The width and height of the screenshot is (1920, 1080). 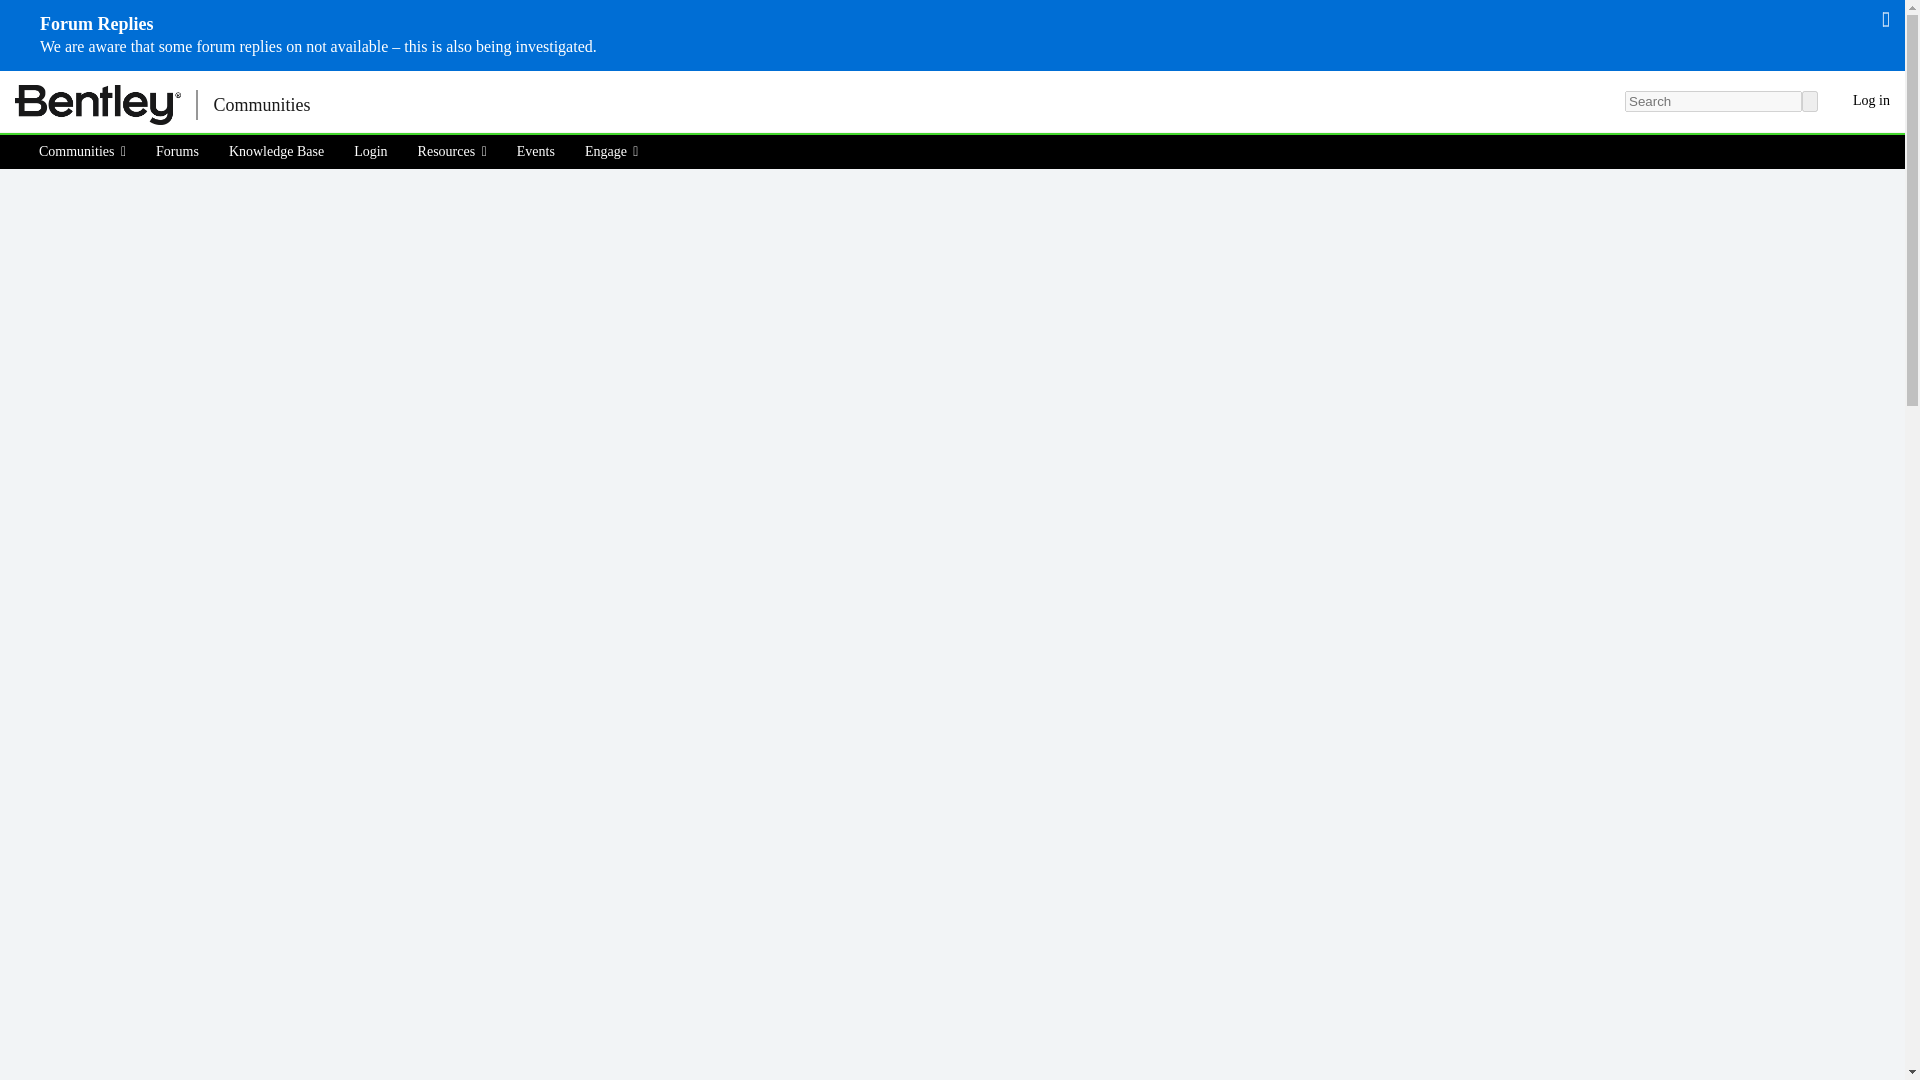 I want to click on Login, so click(x=370, y=152).